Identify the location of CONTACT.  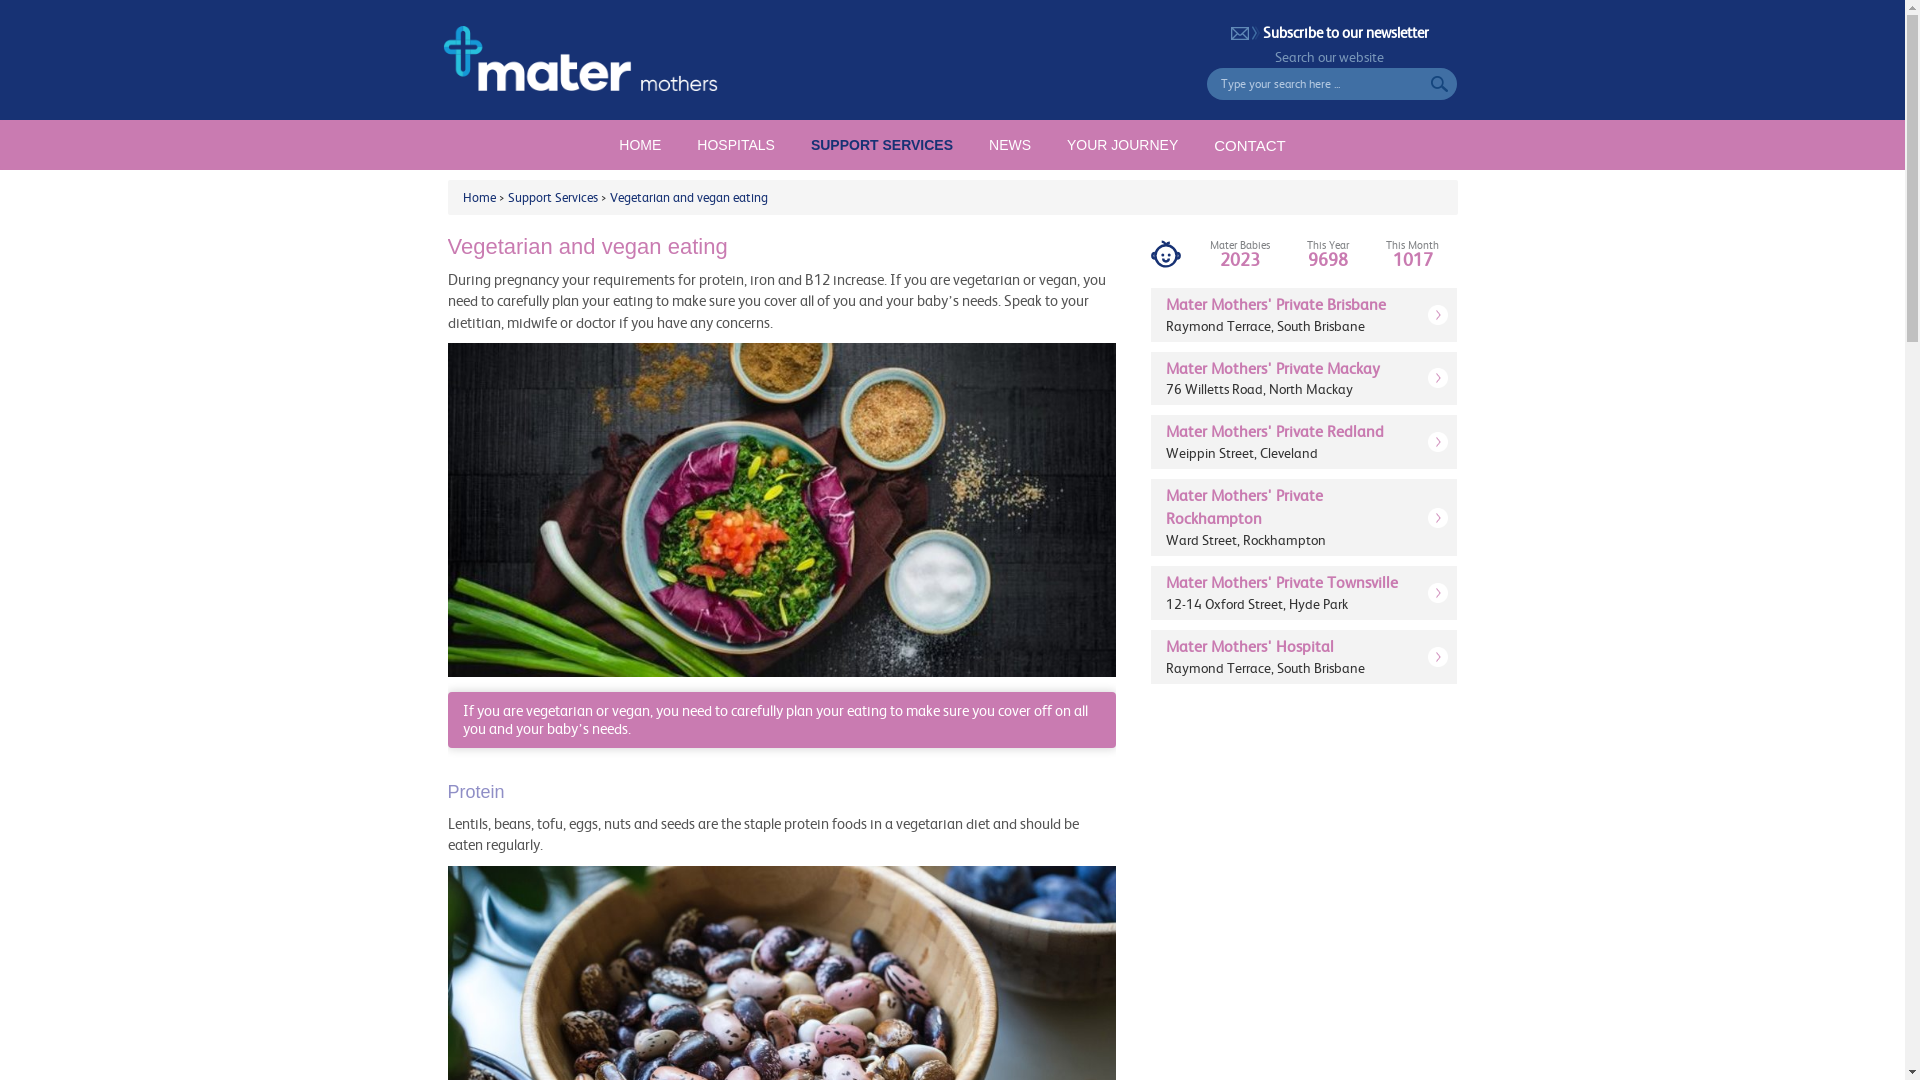
(1250, 145).